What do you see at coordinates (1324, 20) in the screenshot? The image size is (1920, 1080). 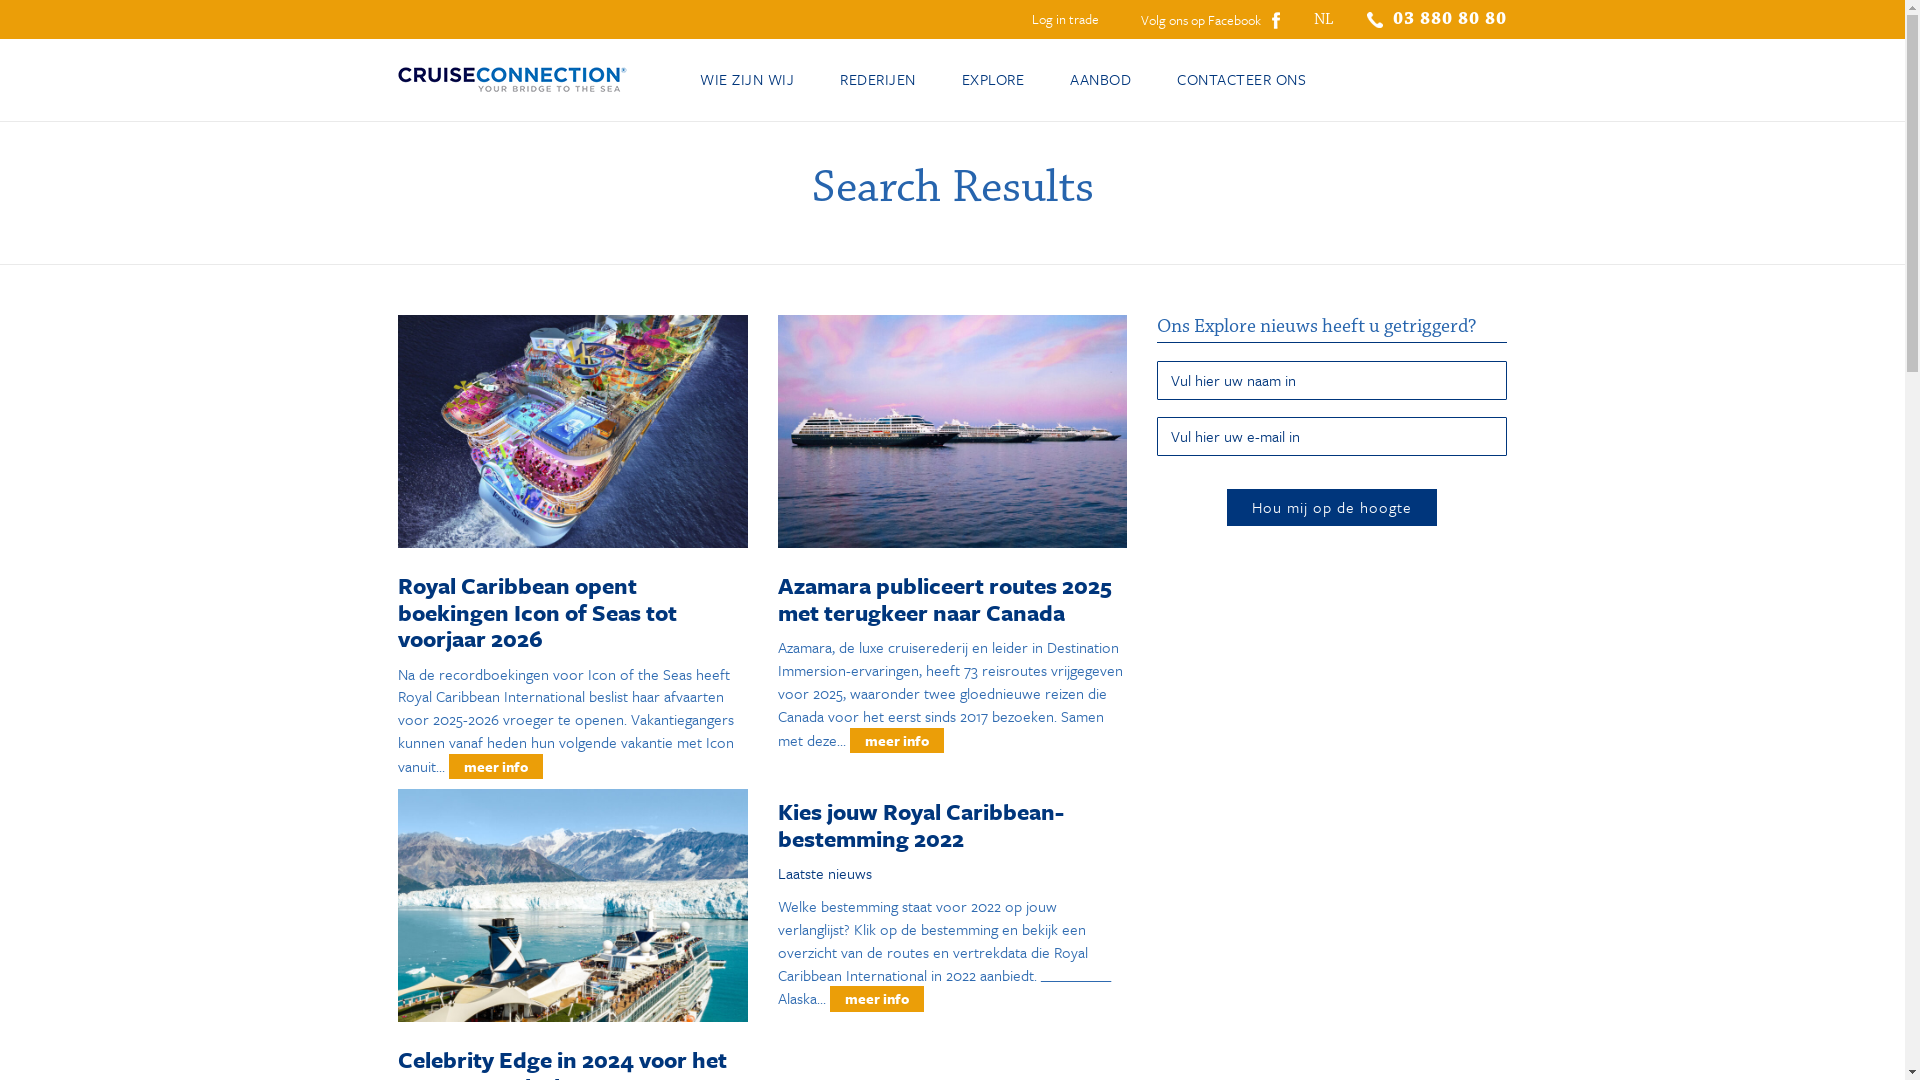 I see `NL` at bounding box center [1324, 20].